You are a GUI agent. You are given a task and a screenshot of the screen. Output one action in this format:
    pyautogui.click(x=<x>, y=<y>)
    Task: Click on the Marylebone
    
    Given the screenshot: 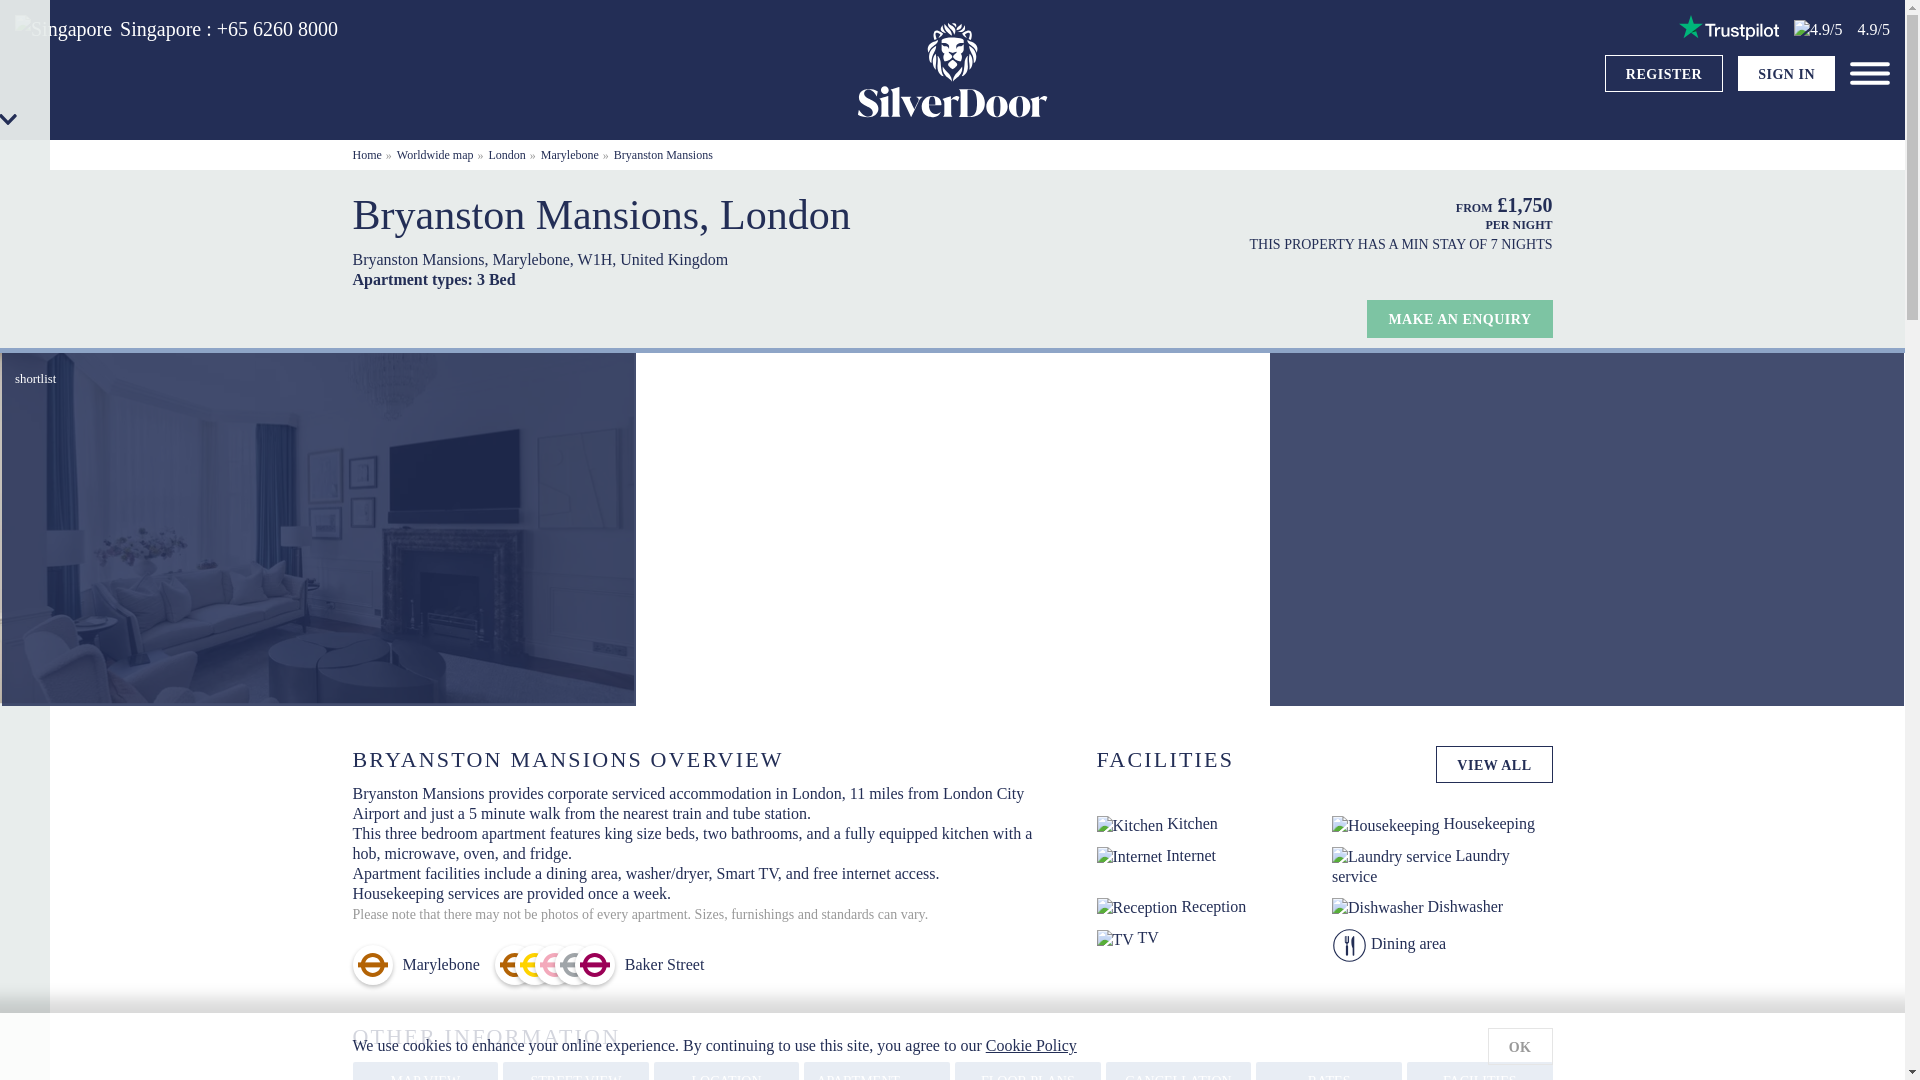 What is the action you would take?
    pyautogui.click(x=570, y=154)
    